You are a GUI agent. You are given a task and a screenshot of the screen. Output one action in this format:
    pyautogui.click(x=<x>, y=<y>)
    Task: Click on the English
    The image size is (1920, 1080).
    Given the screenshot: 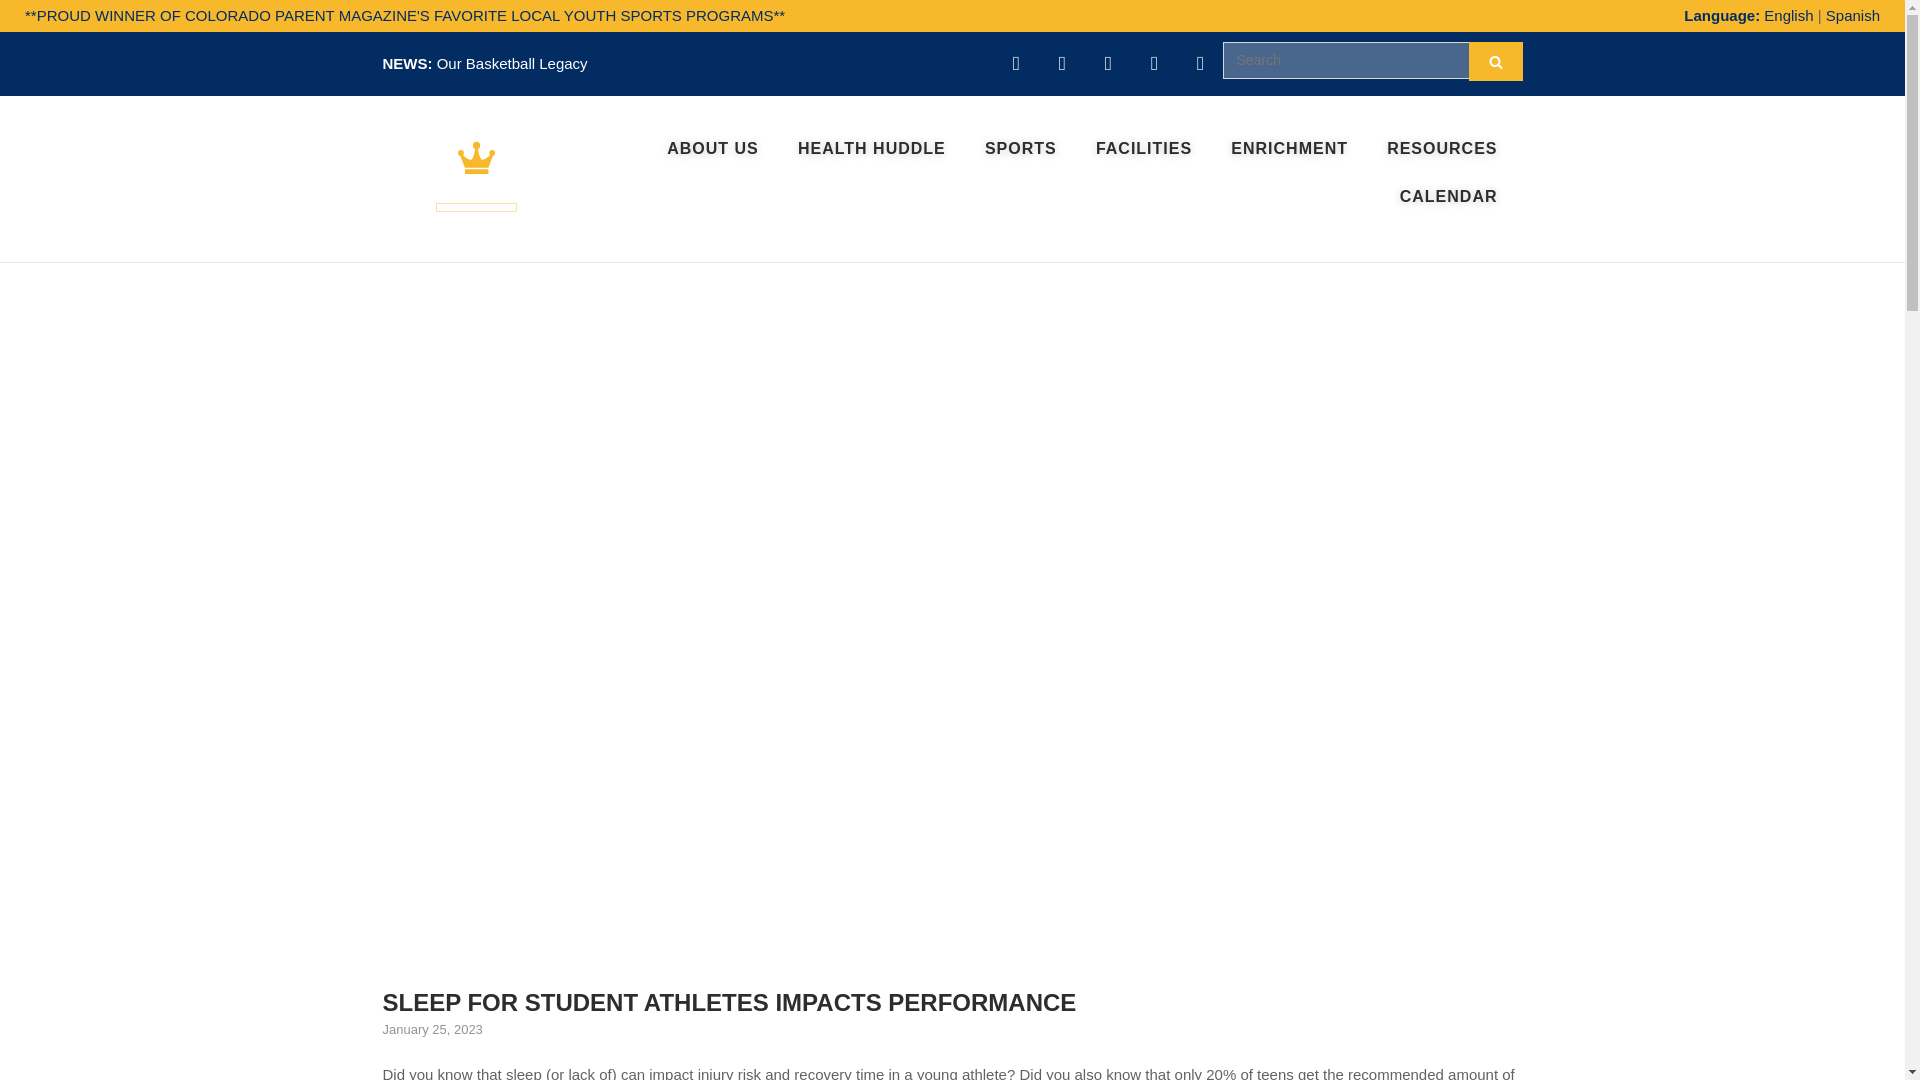 What is the action you would take?
    pyautogui.click(x=1790, y=14)
    